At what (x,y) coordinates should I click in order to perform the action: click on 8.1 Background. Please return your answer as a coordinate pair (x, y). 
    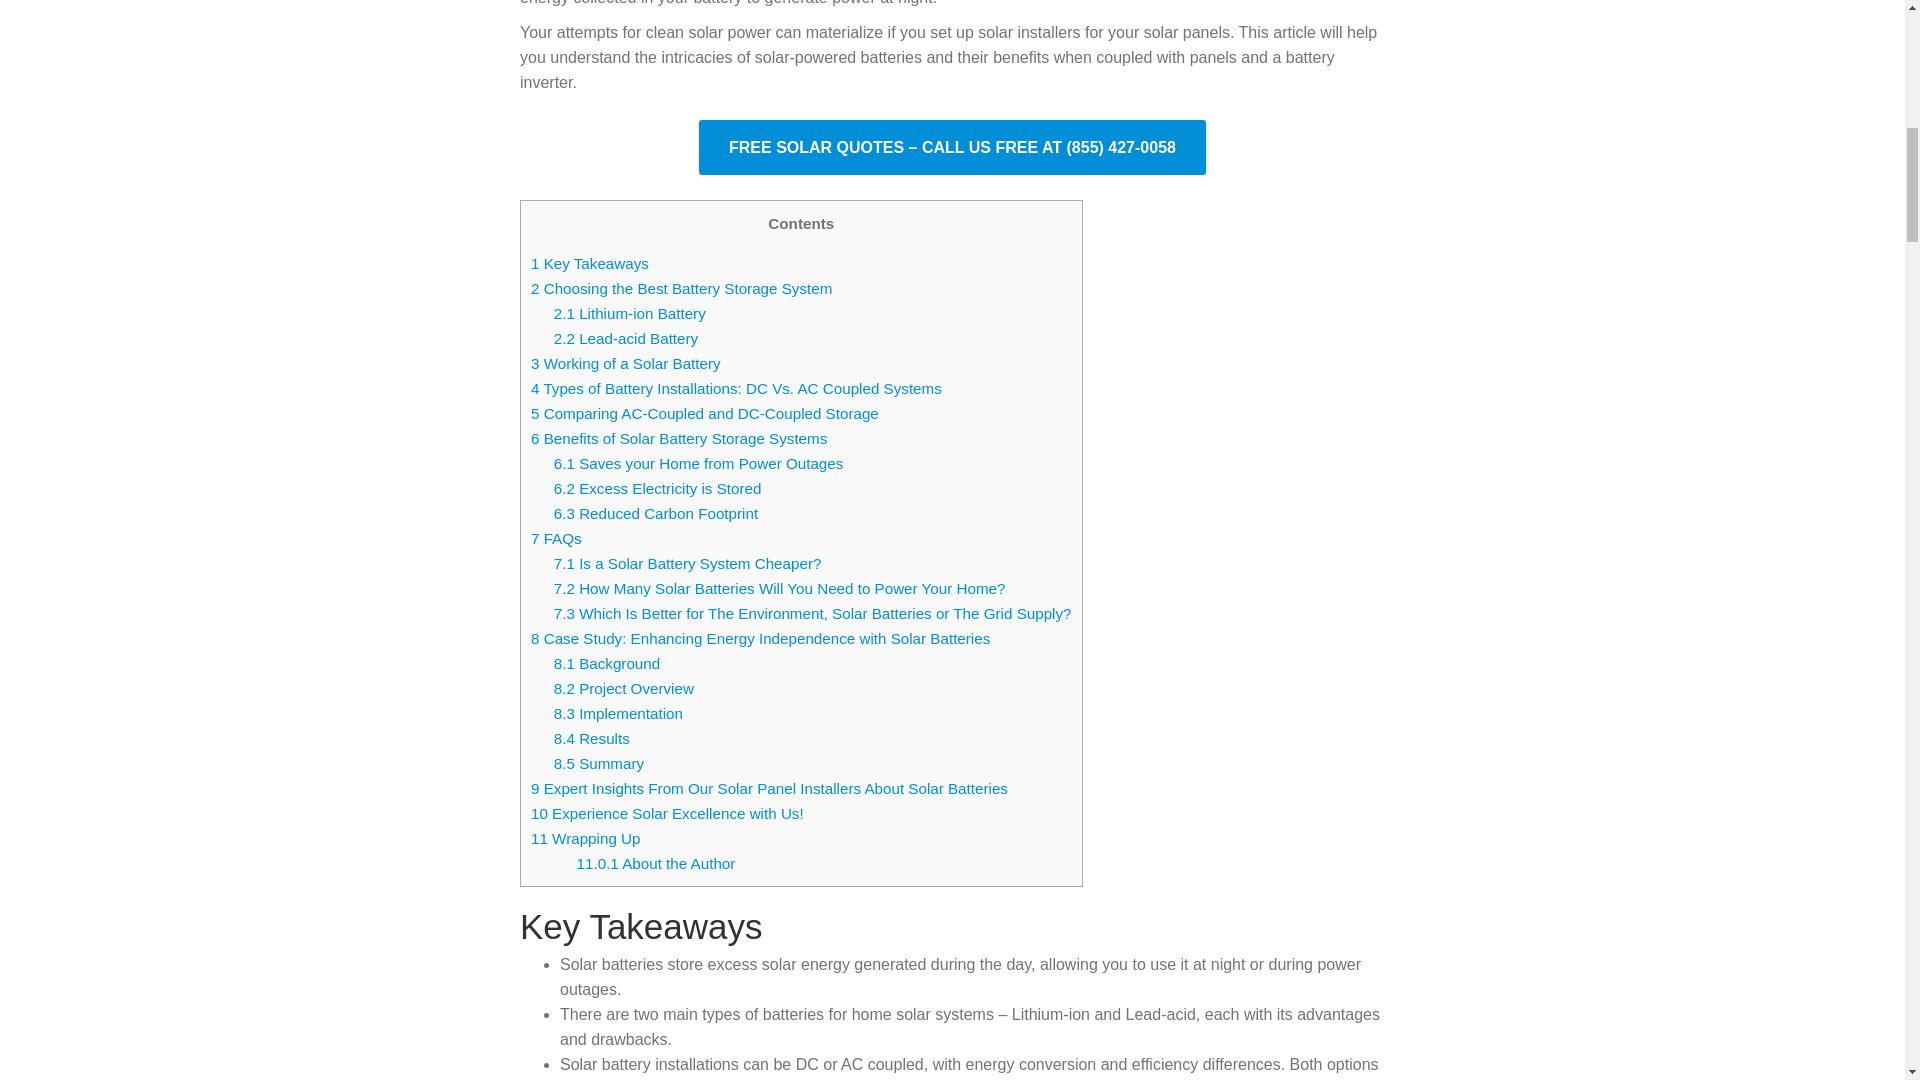
    Looking at the image, I should click on (607, 662).